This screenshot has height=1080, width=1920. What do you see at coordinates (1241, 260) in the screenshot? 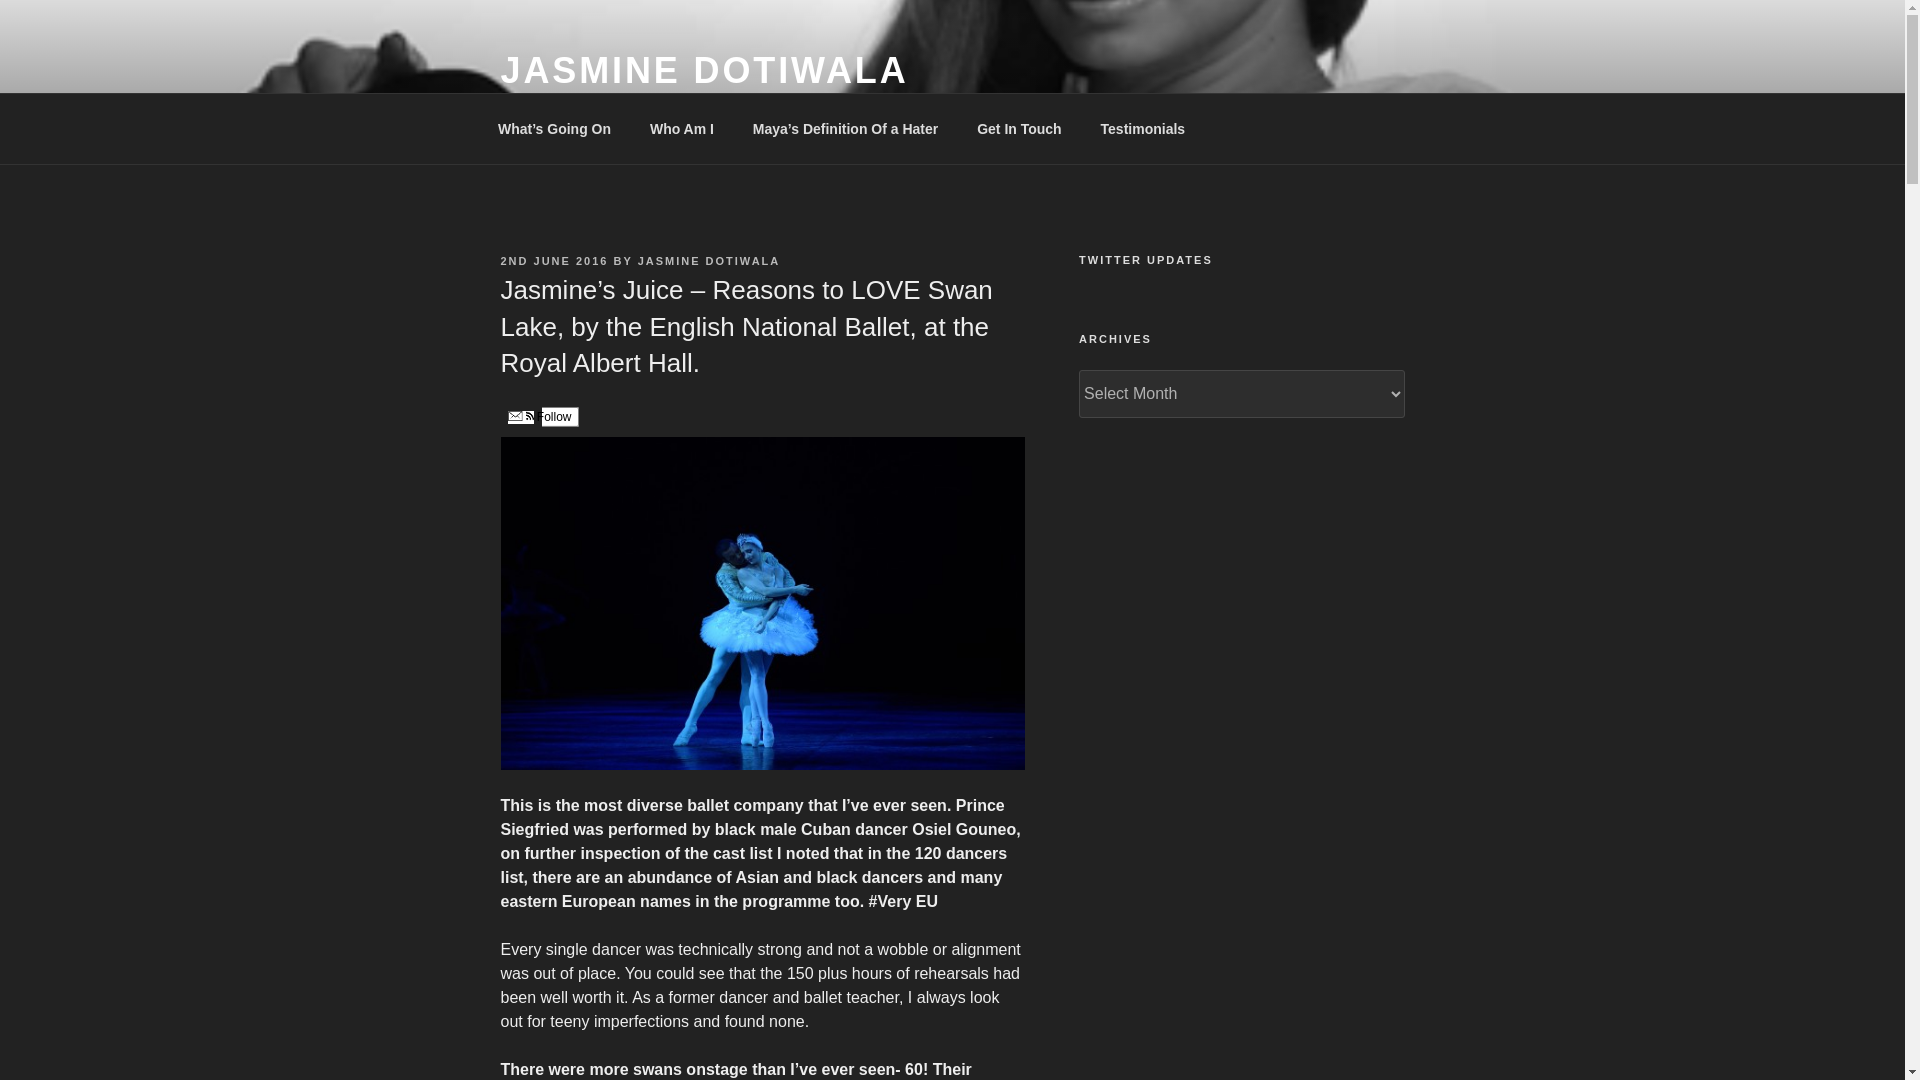
I see `TWITTER UPDATES` at bounding box center [1241, 260].